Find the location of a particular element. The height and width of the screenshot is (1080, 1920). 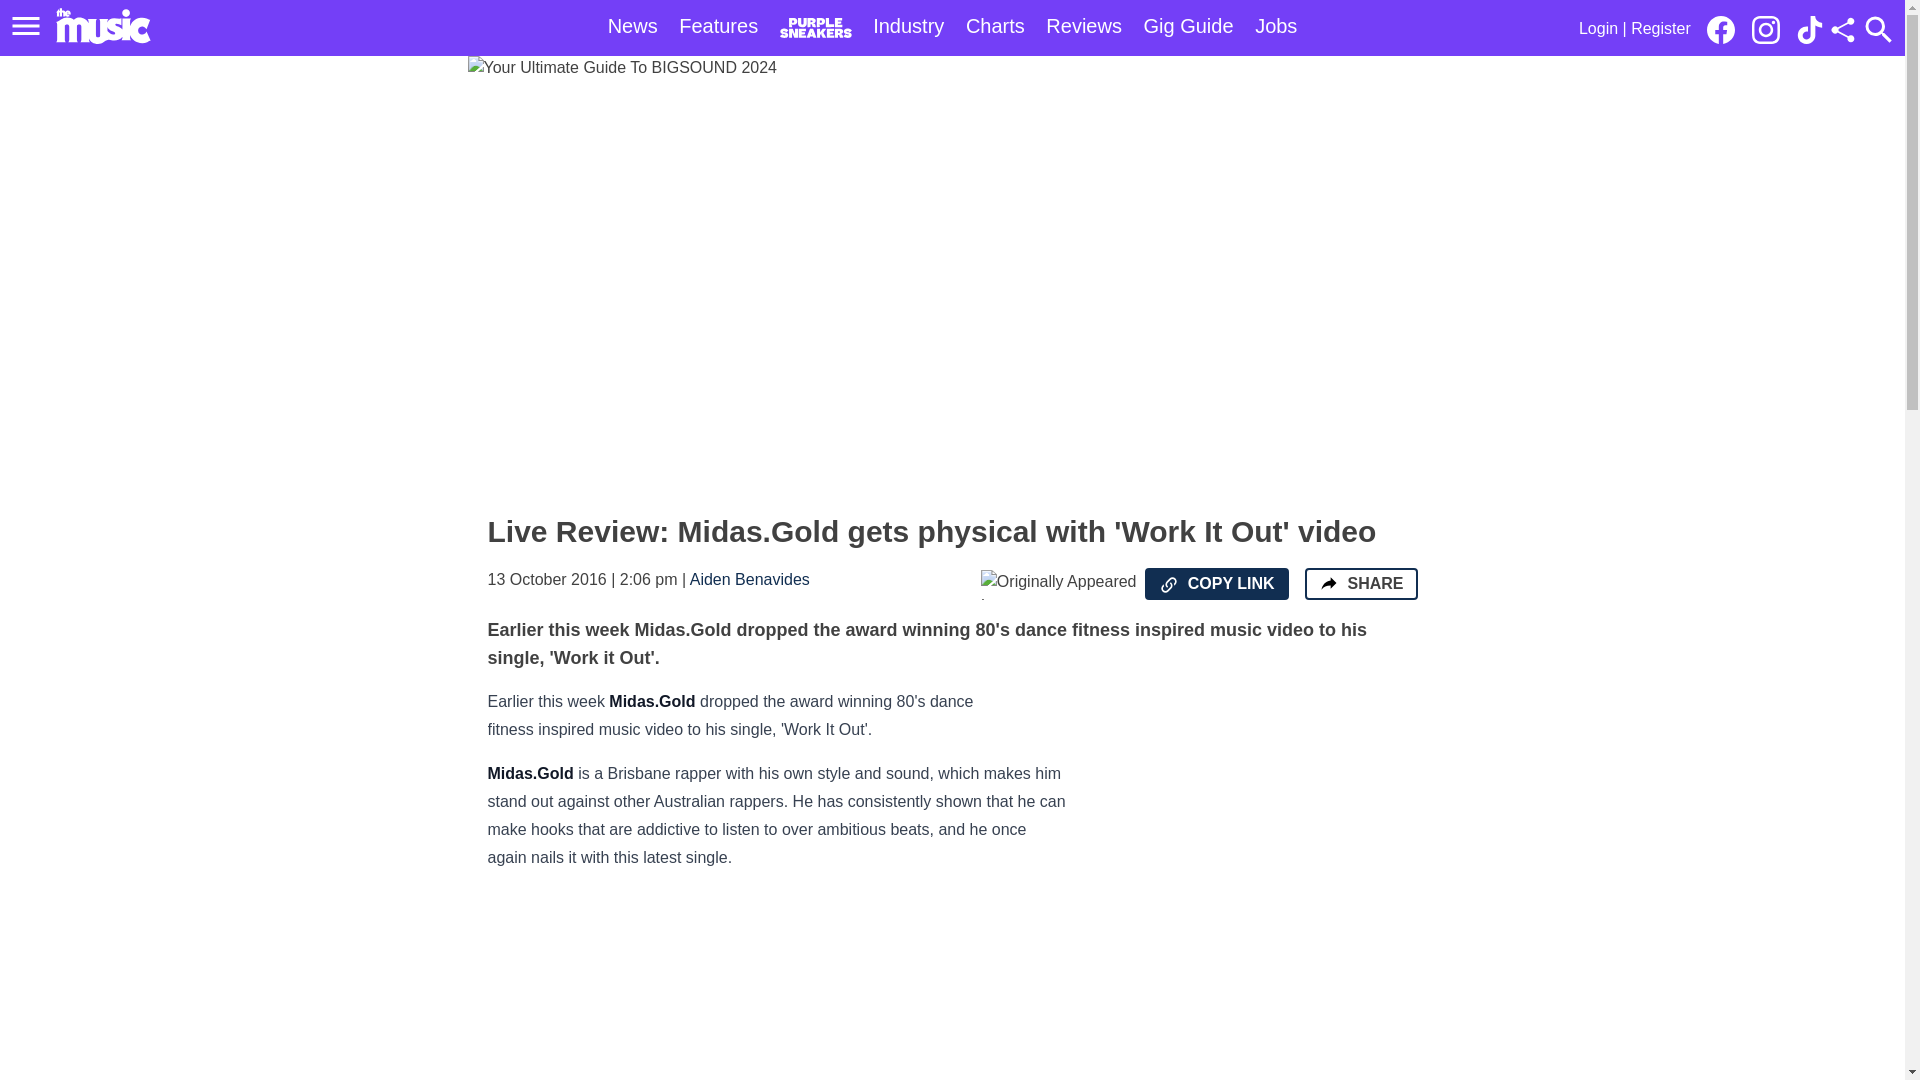

Reviews is located at coordinates (1084, 26).